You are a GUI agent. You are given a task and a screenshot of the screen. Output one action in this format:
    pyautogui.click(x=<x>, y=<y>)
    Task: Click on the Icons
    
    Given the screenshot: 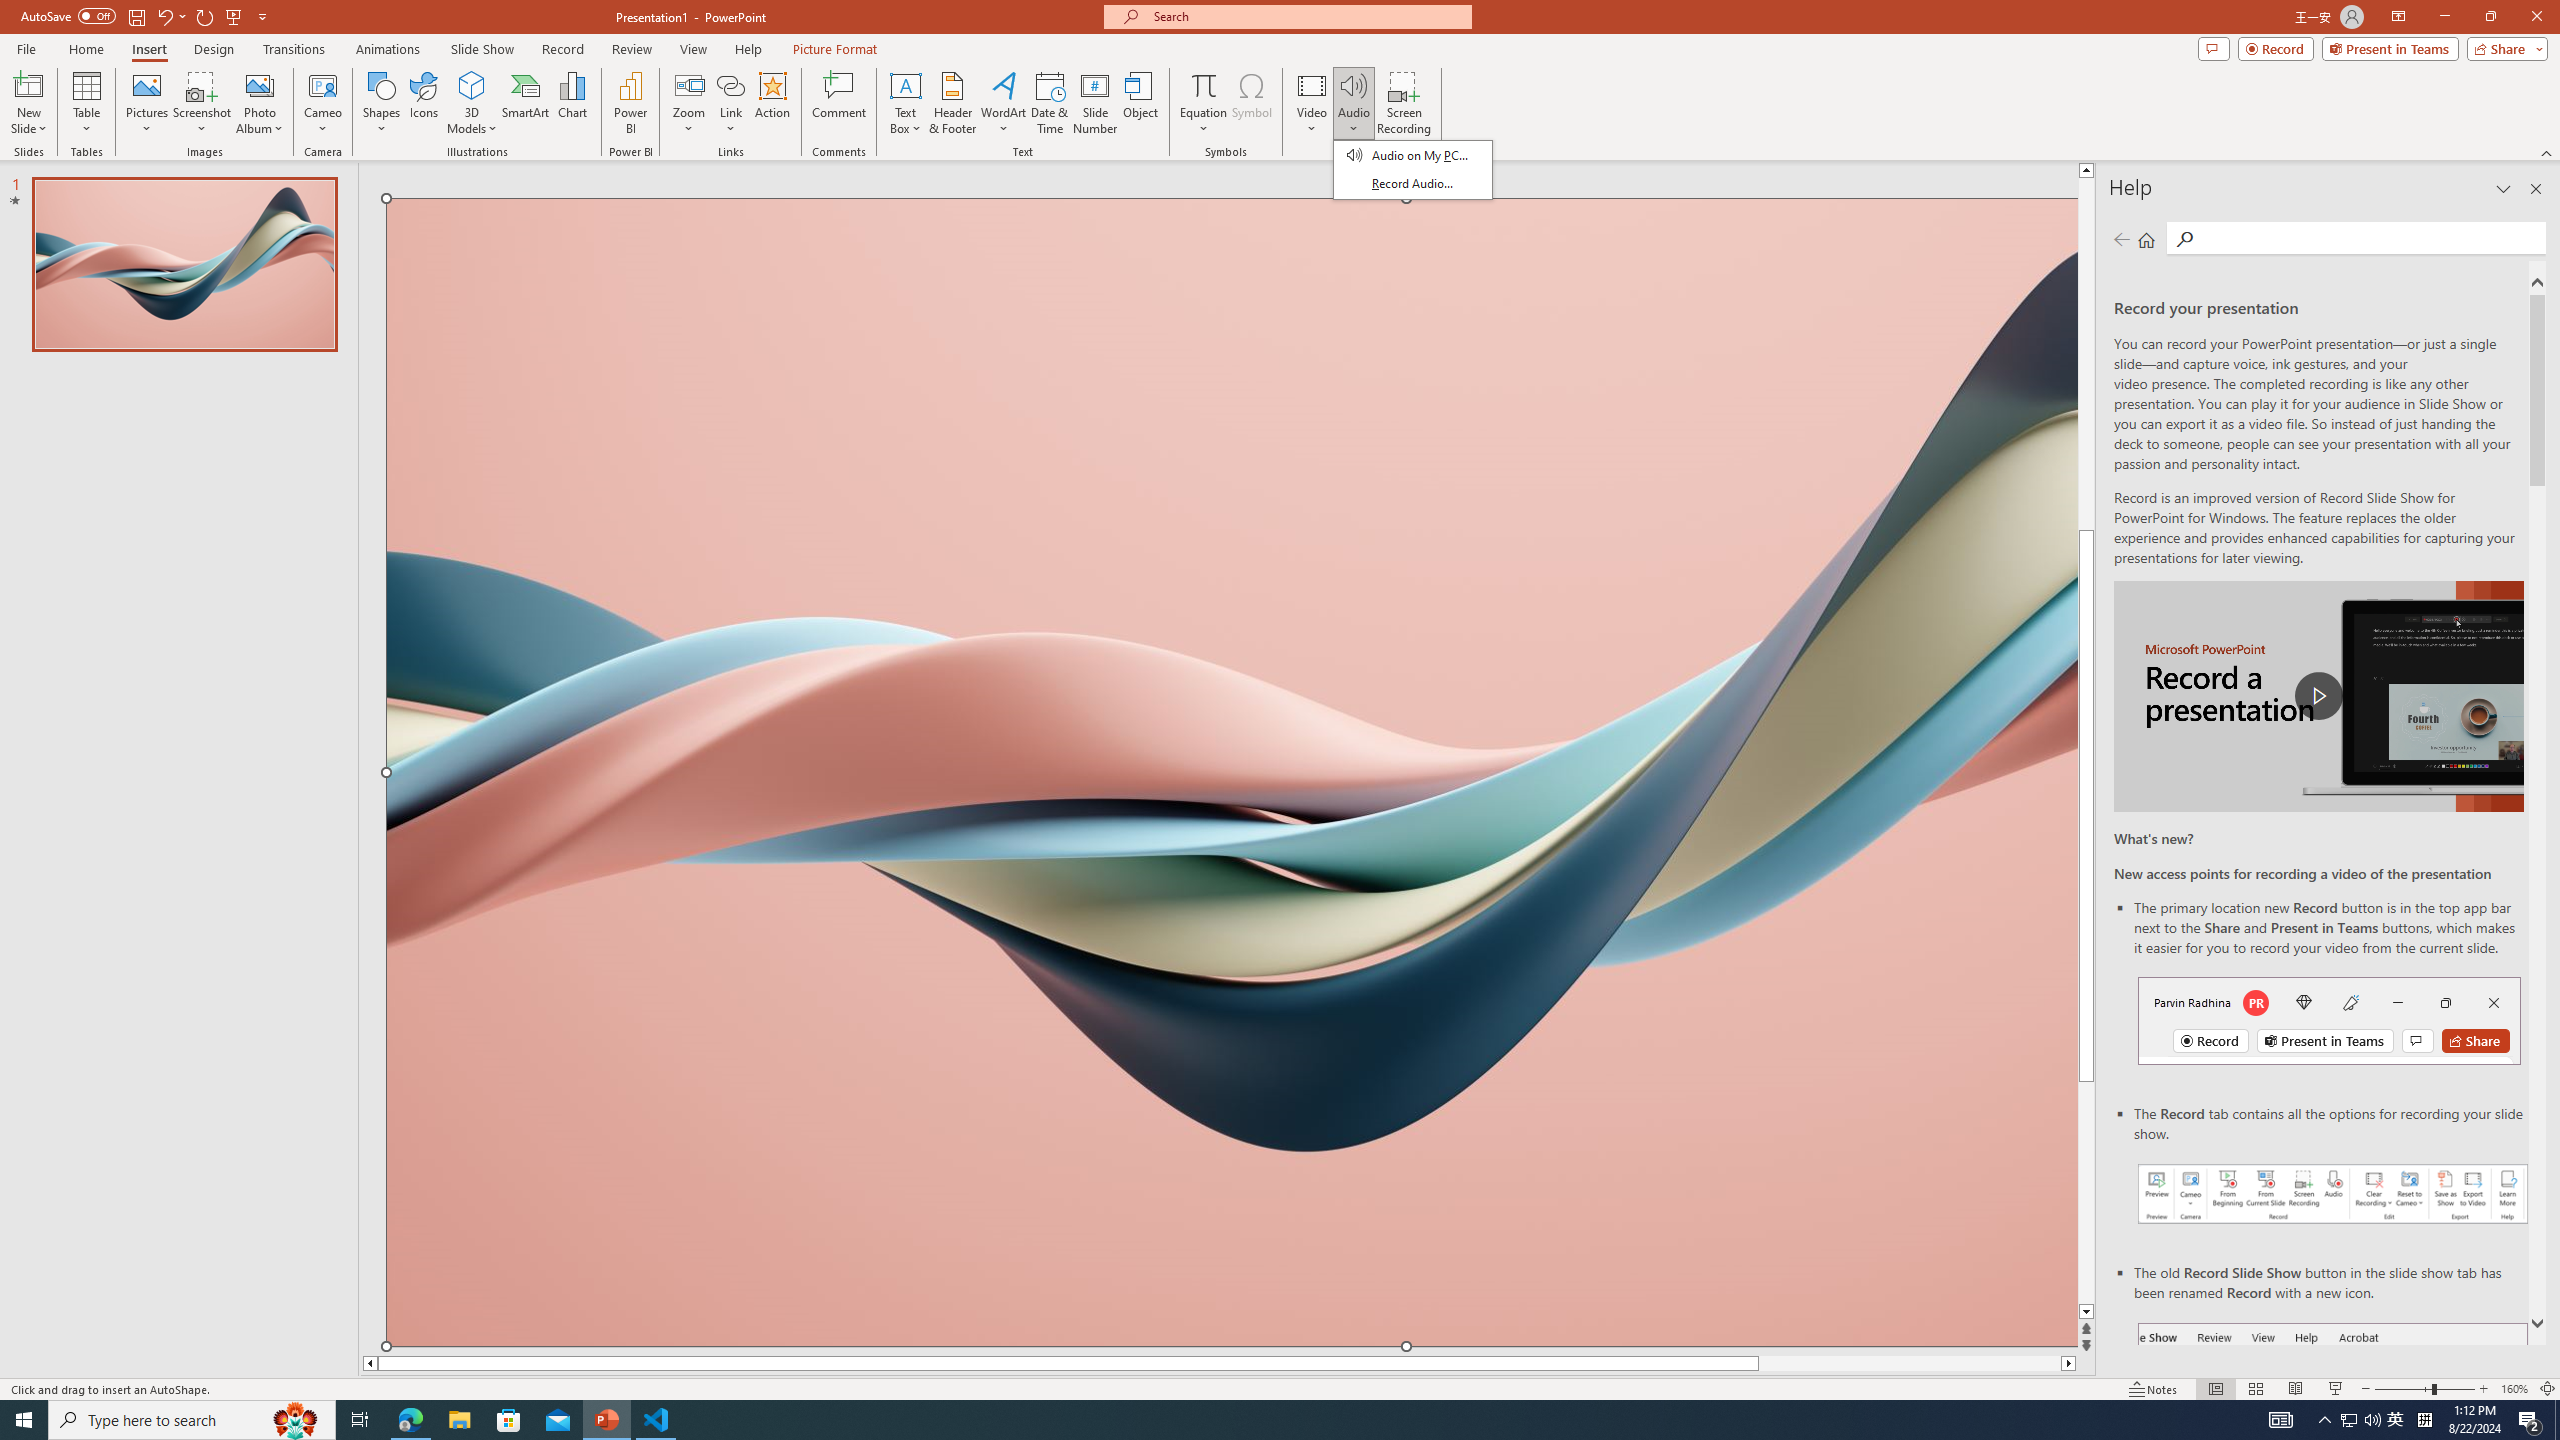 What is the action you would take?
    pyautogui.click(x=423, y=103)
    